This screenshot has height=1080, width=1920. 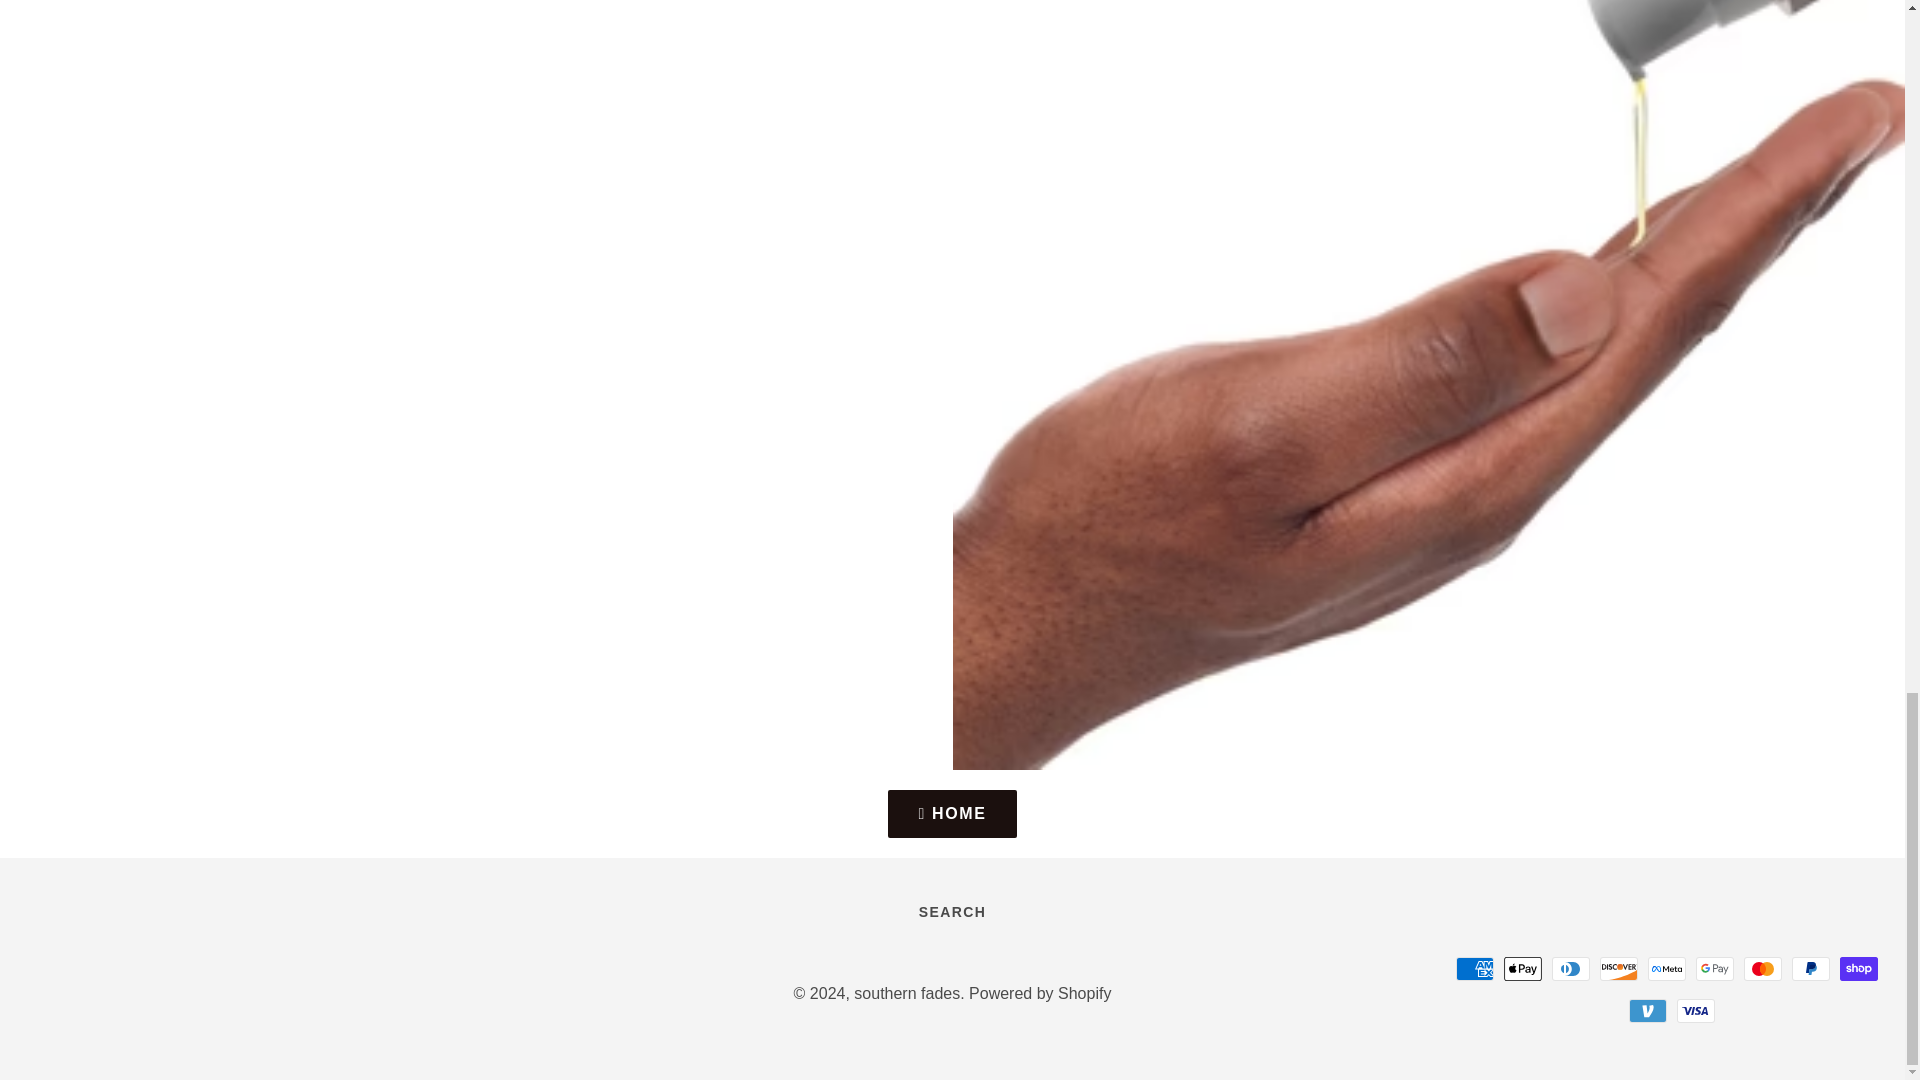 What do you see at coordinates (1522, 968) in the screenshot?
I see `Apple Pay` at bounding box center [1522, 968].